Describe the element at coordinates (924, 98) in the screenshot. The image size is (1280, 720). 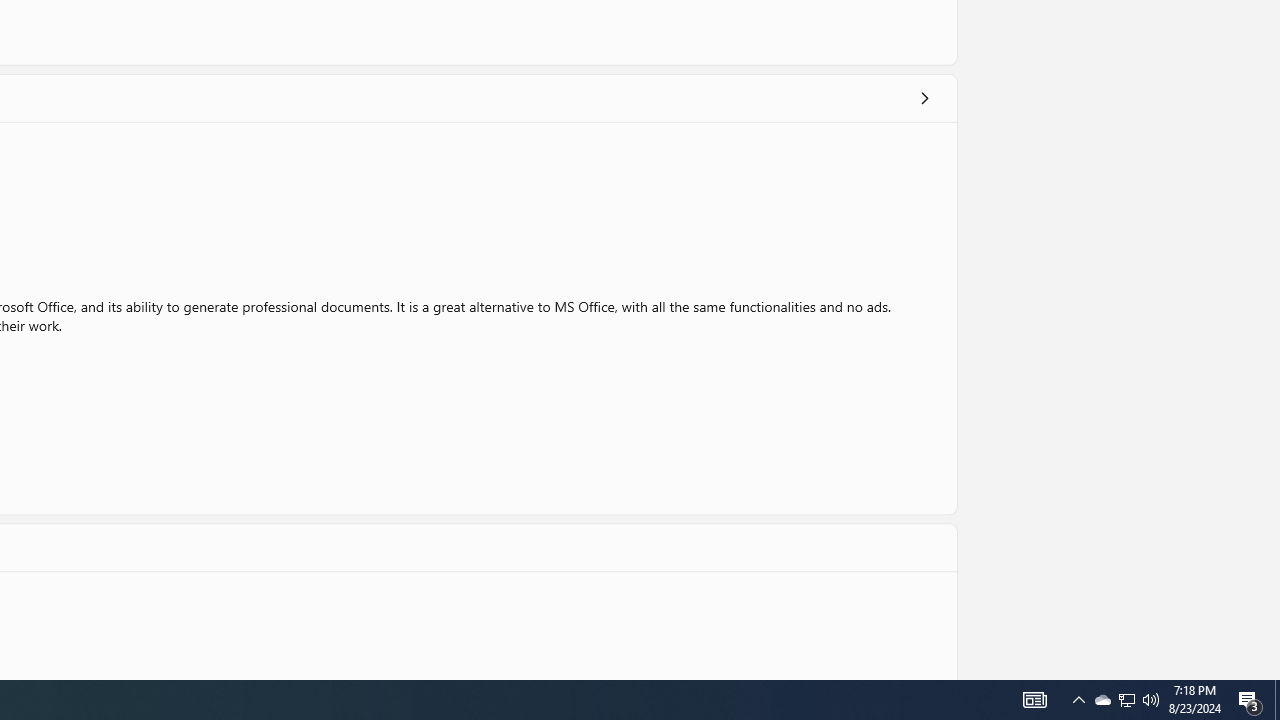
I see `Show all ratings and reviews` at that location.